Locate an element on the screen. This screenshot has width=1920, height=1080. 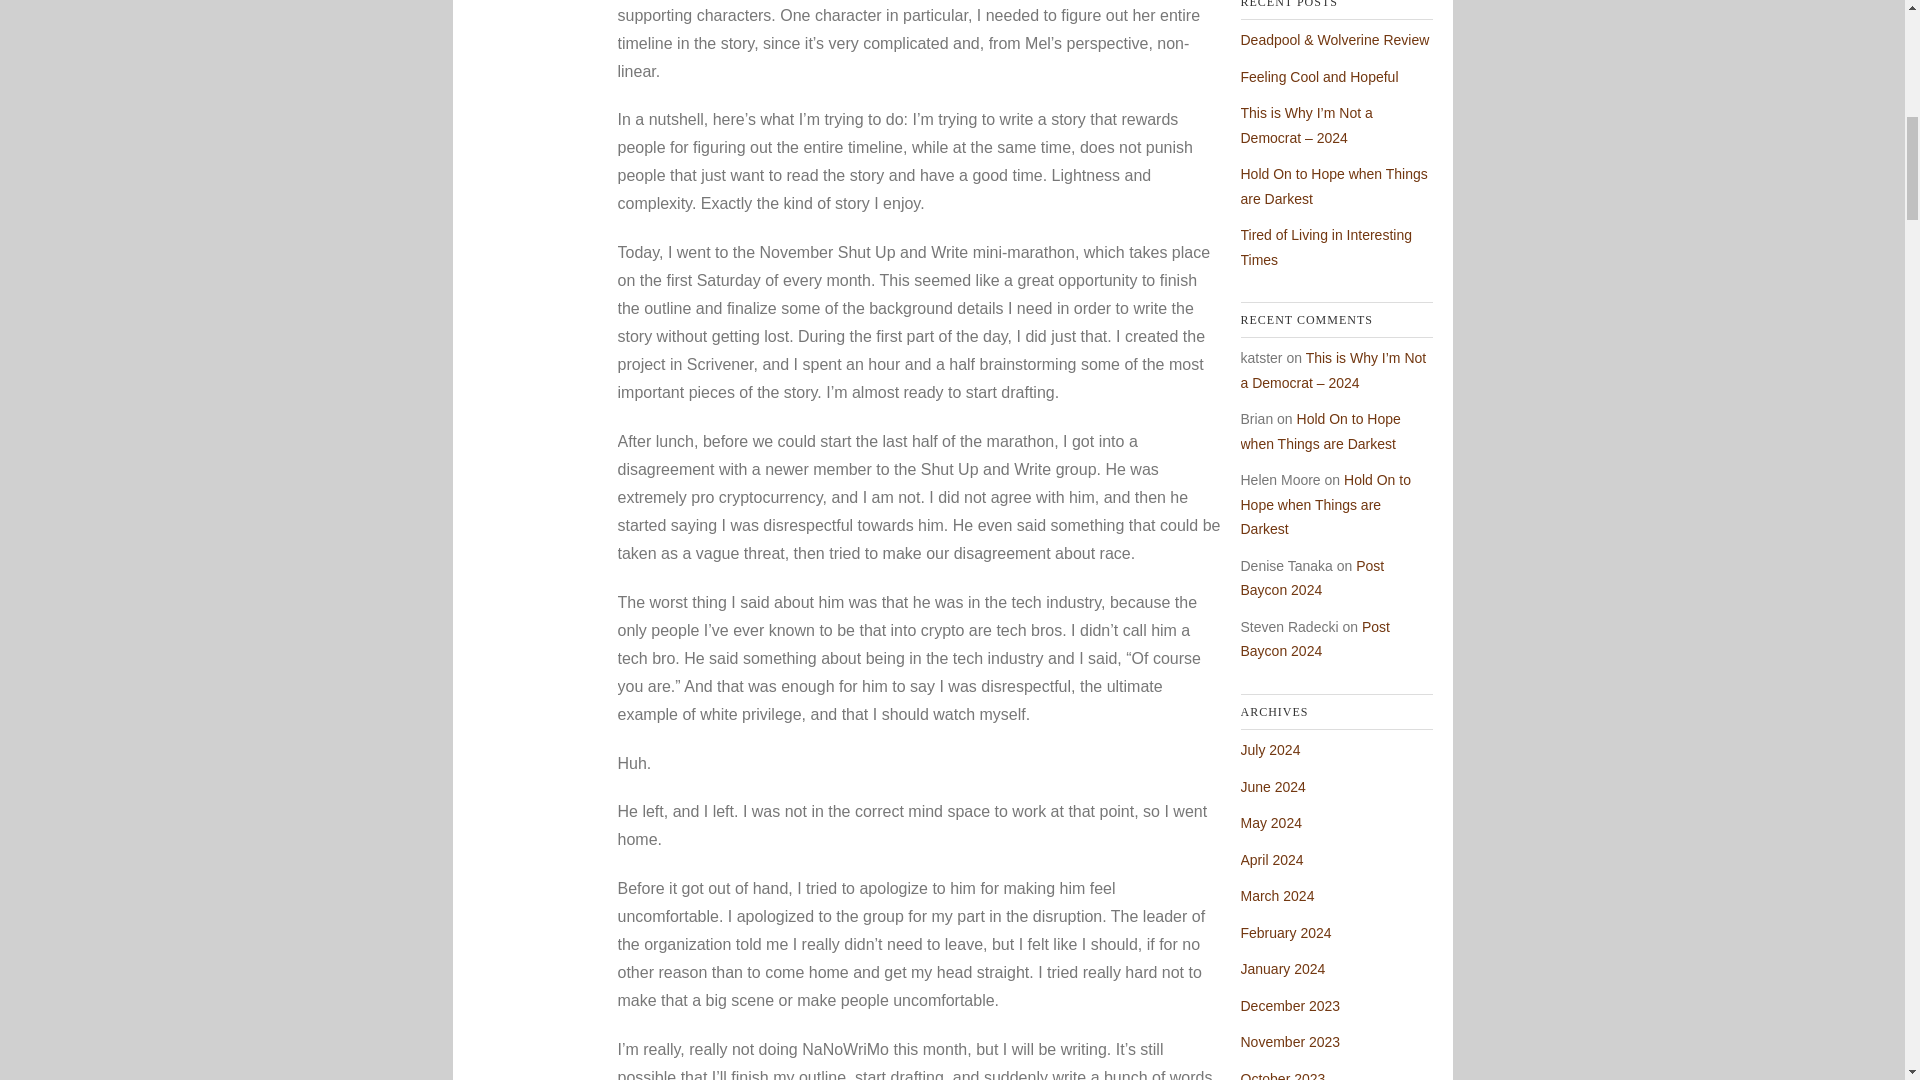
March 2024 is located at coordinates (1276, 895).